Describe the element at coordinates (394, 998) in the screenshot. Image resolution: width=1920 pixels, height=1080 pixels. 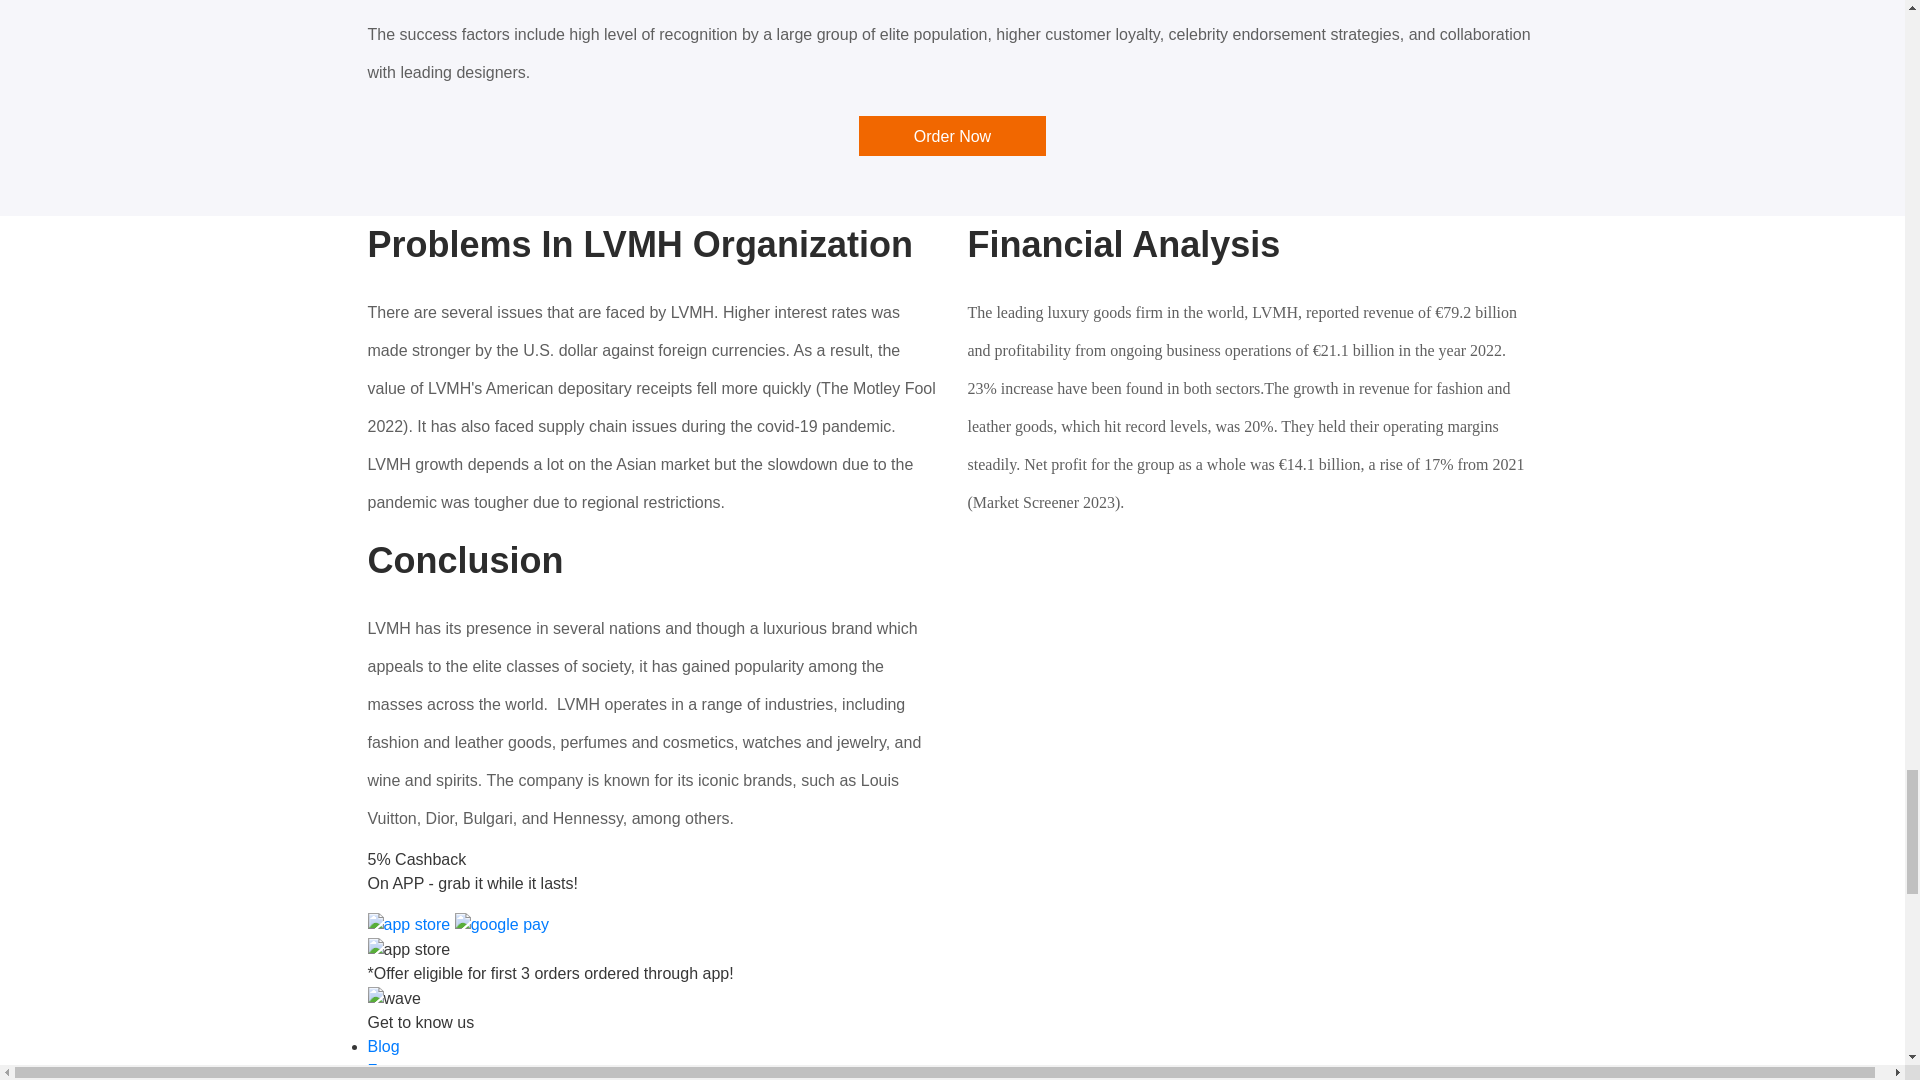
I see `pataka` at that location.